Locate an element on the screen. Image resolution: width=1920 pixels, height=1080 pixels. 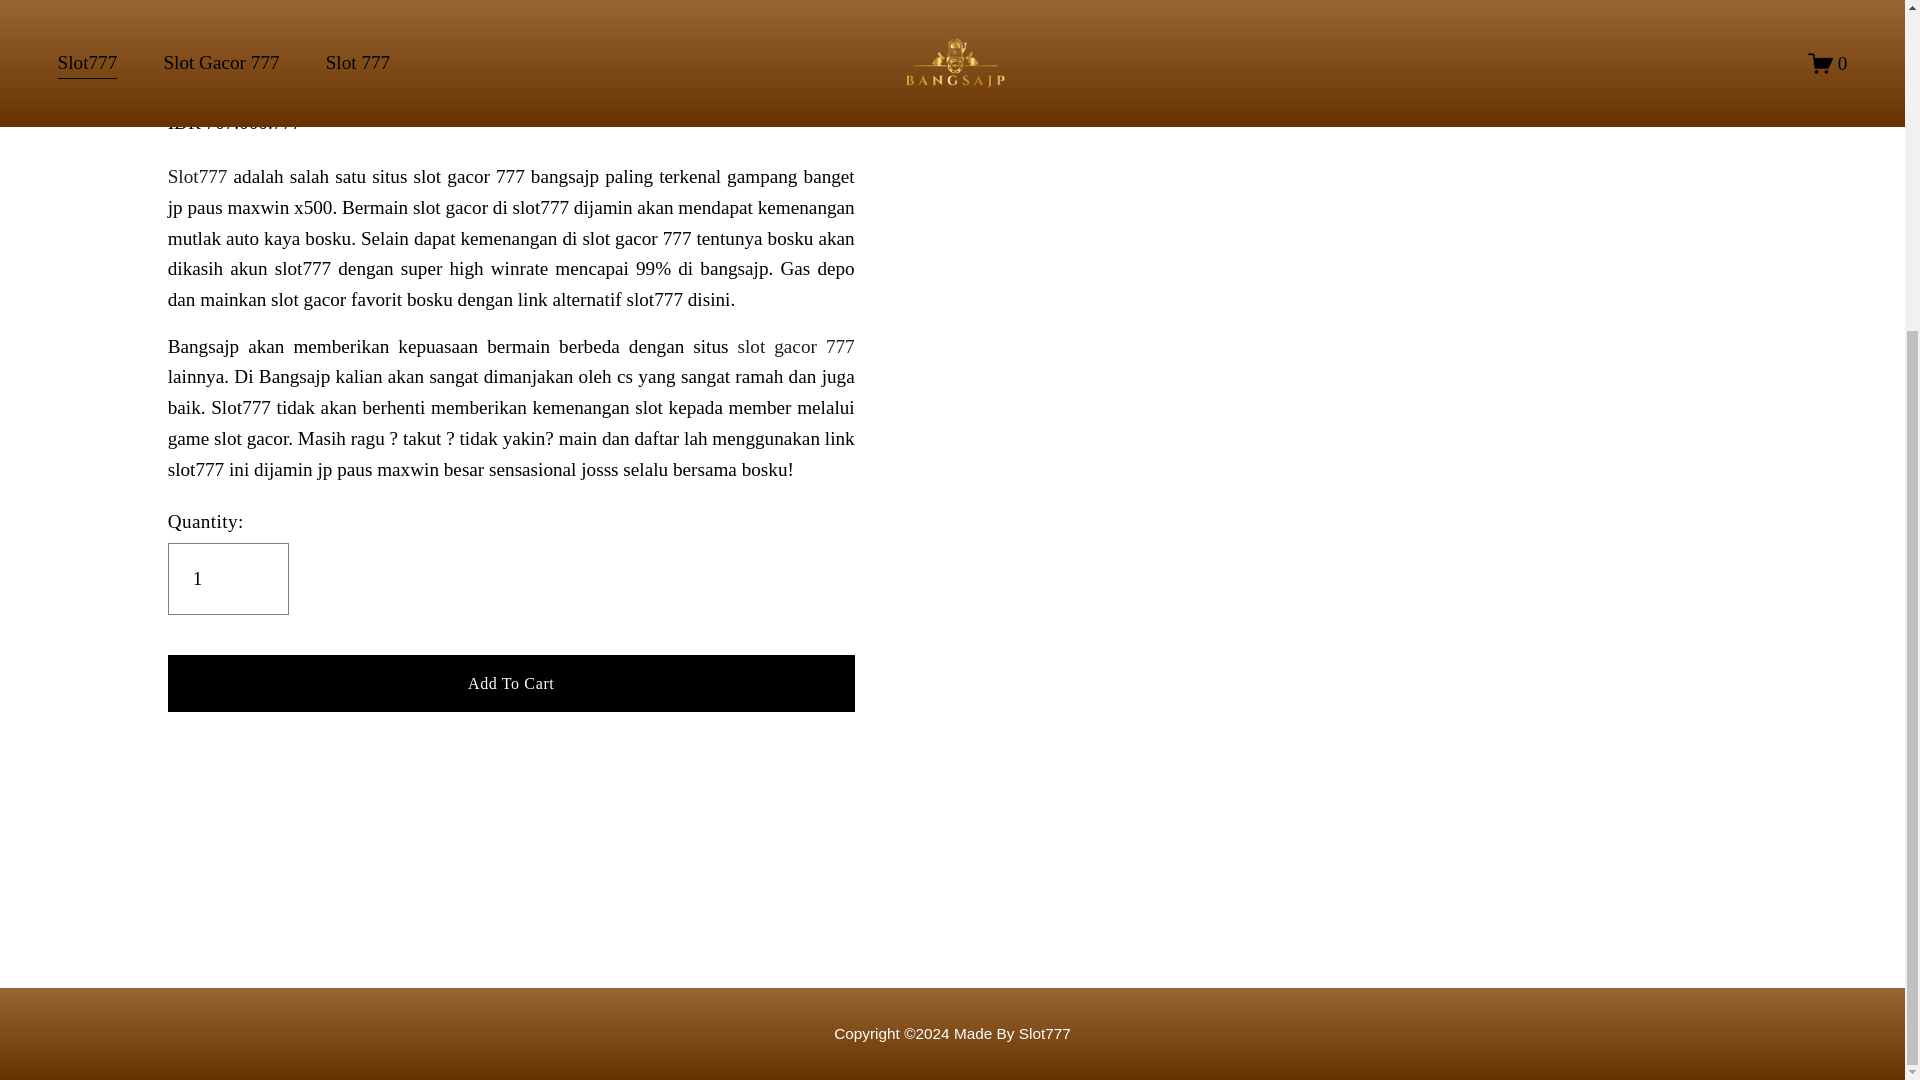
Slot777 is located at coordinates (952, 1033).